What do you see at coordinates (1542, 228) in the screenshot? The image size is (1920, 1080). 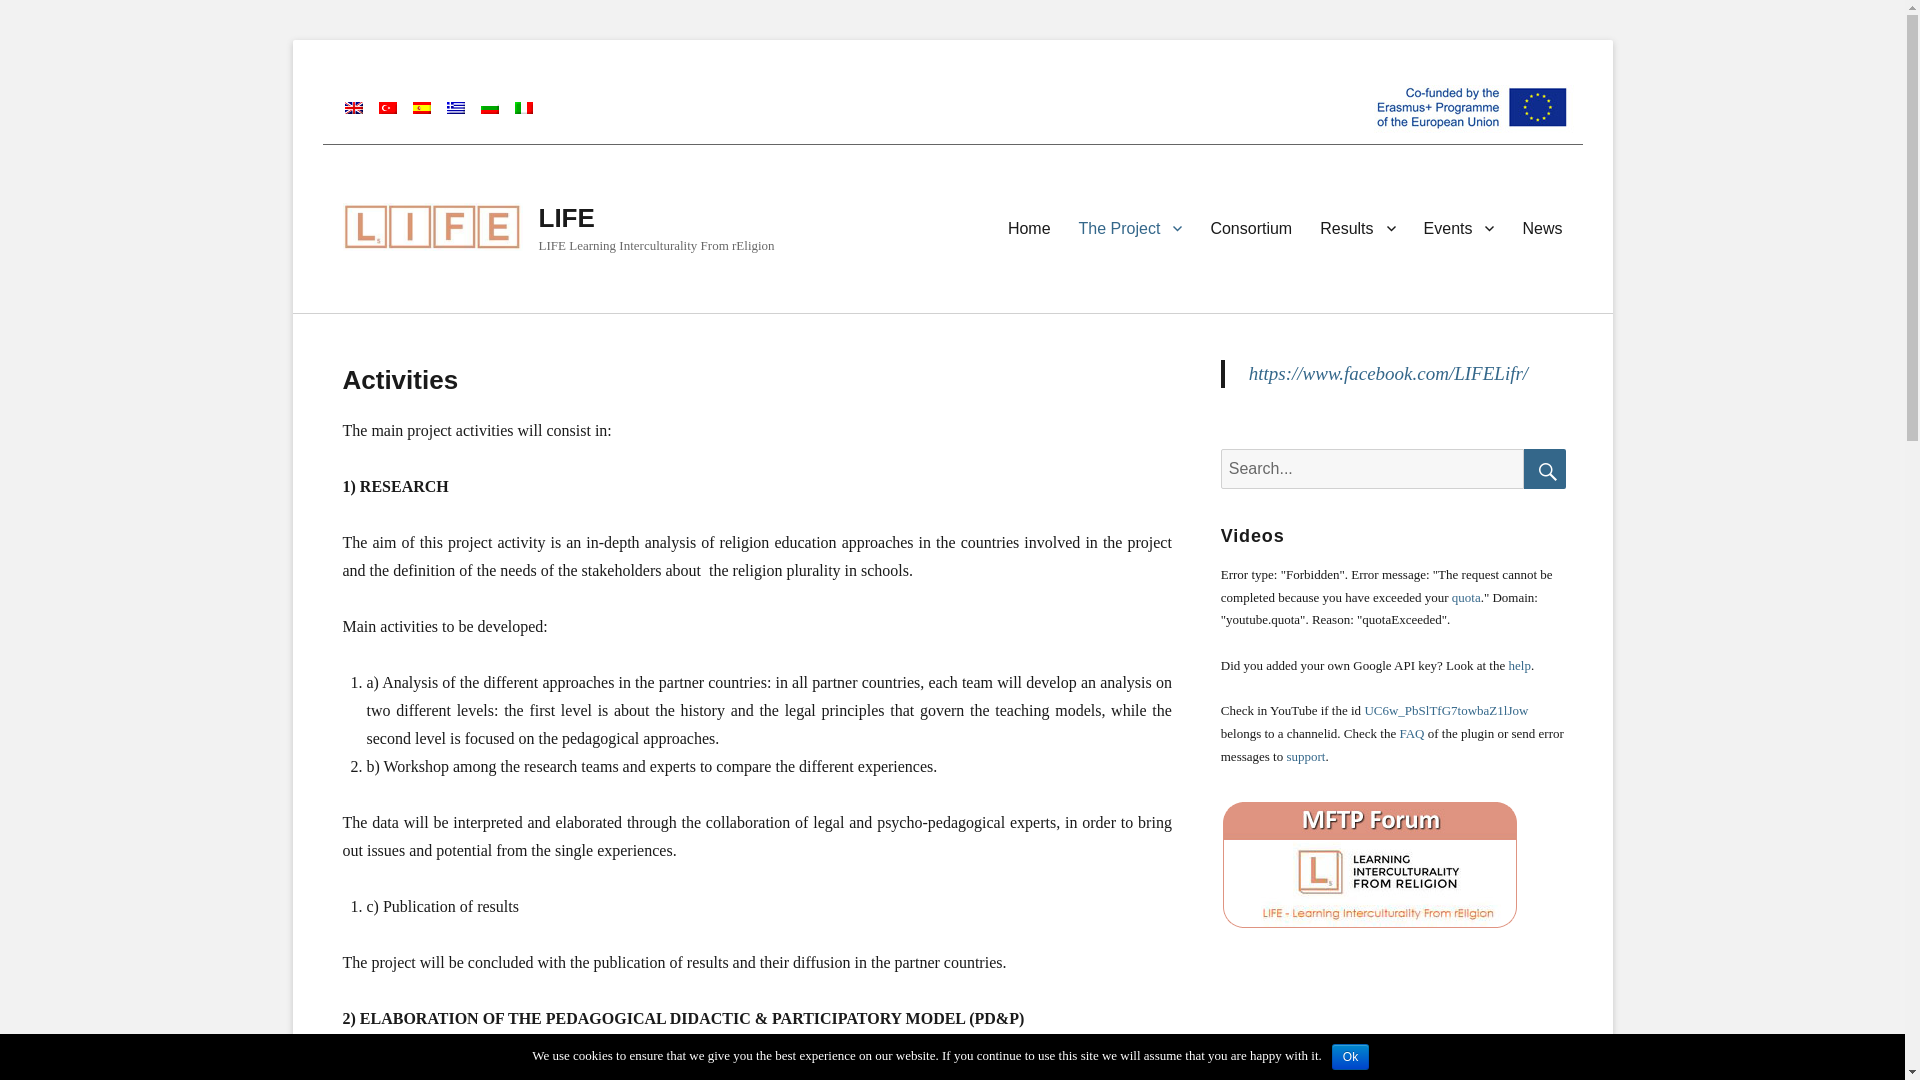 I see `News` at bounding box center [1542, 228].